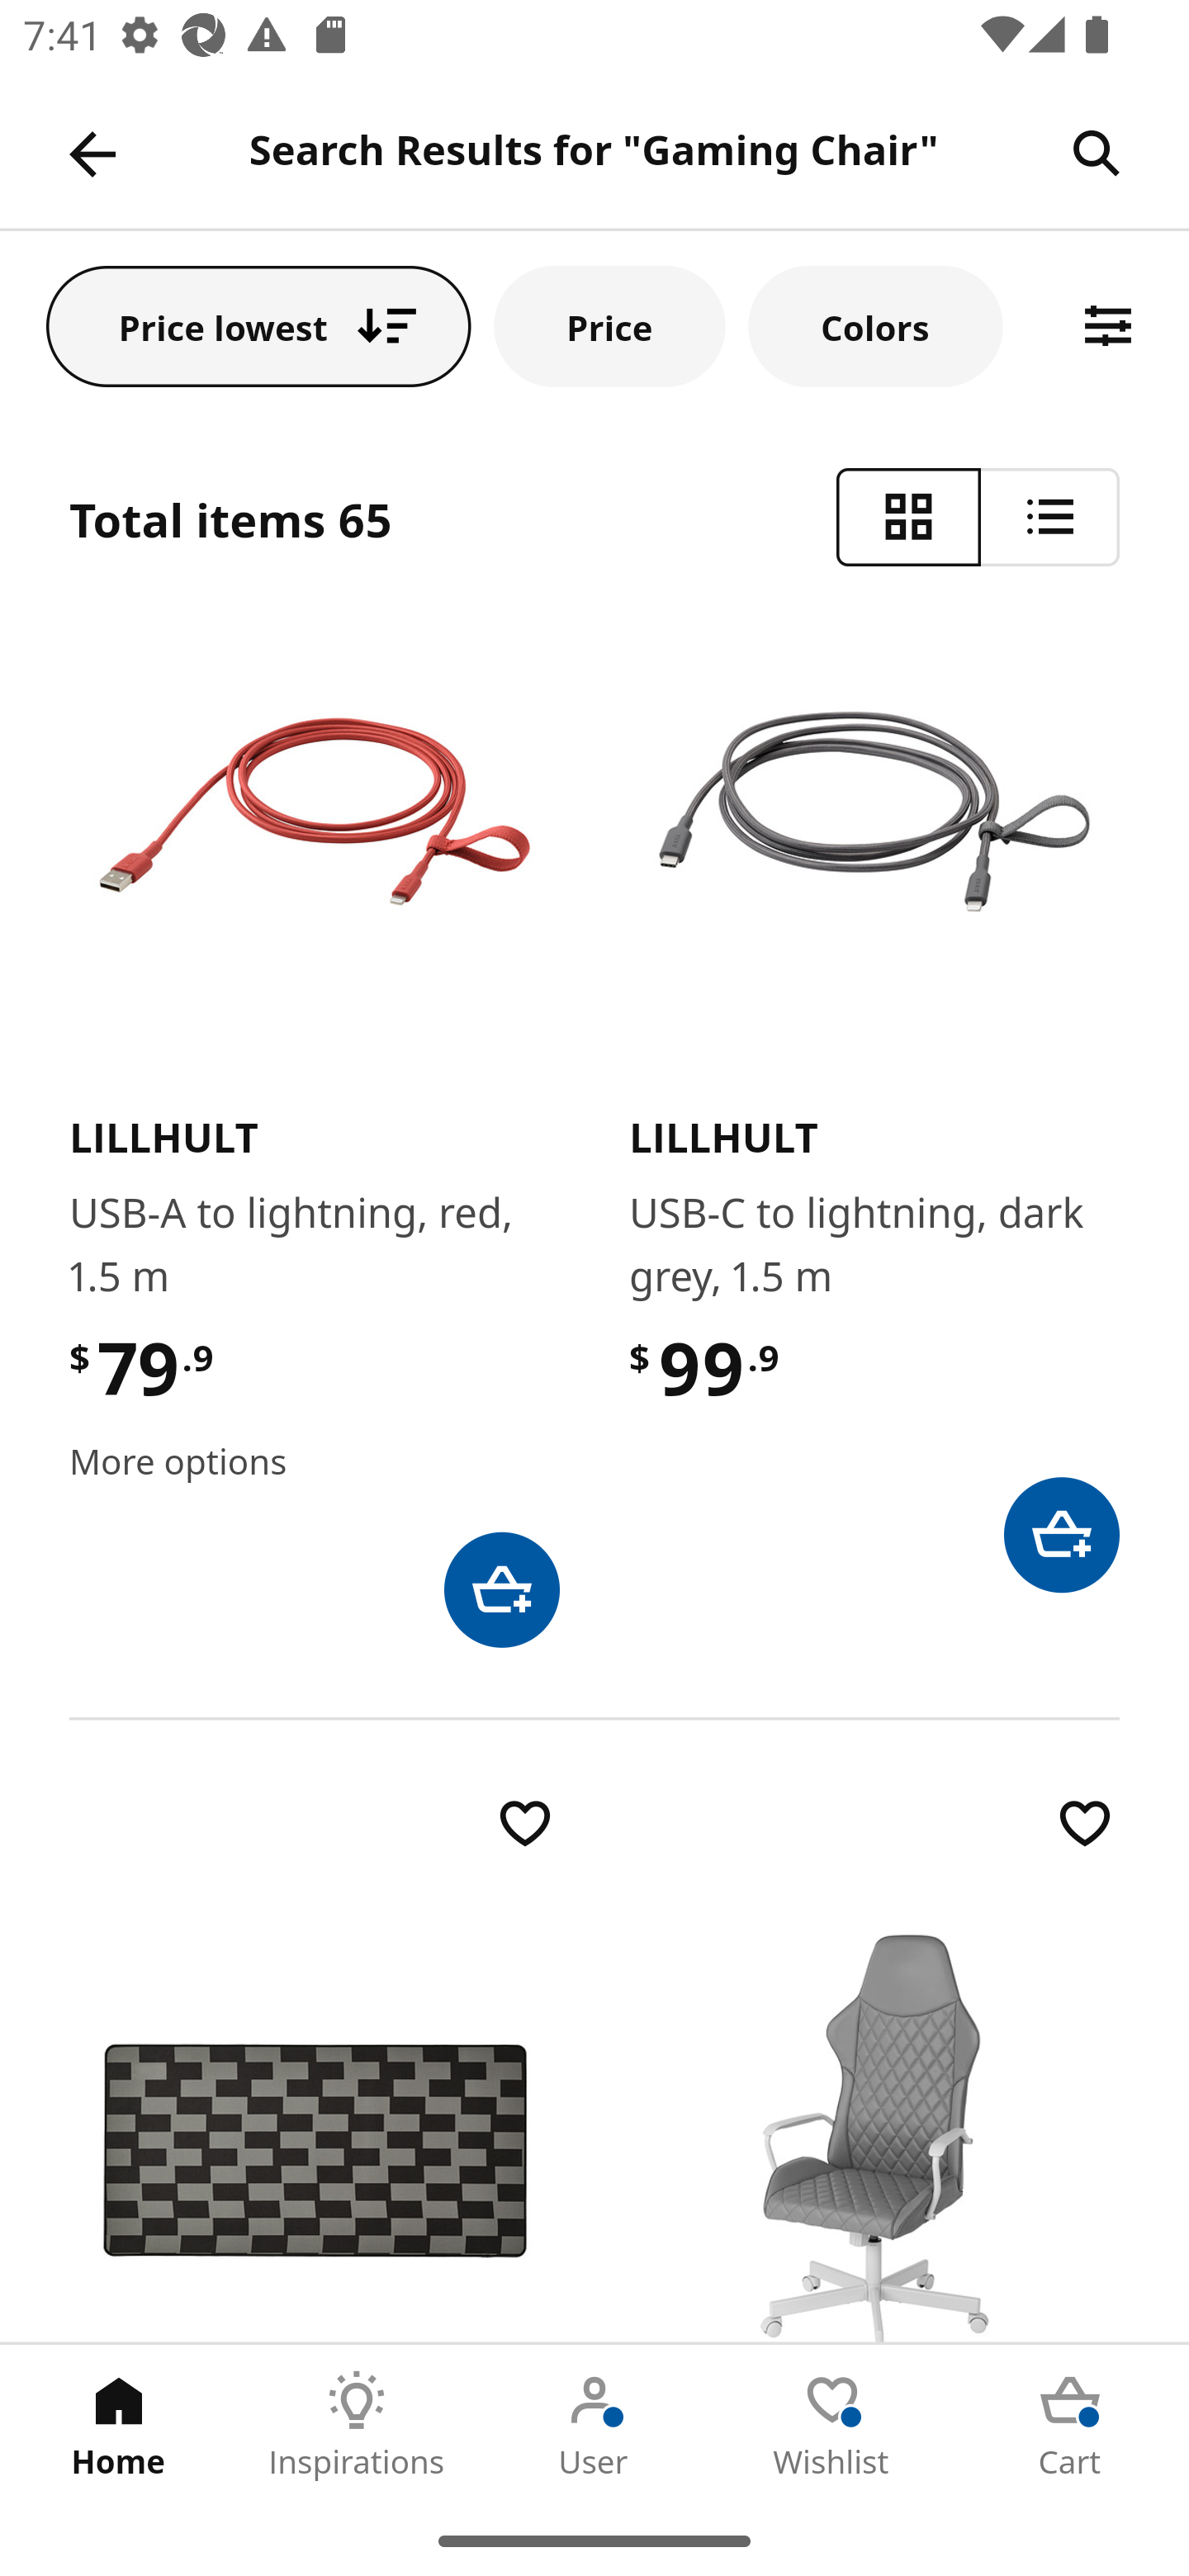 The width and height of the screenshot is (1189, 2576). What do you see at coordinates (609, 325) in the screenshot?
I see `Price` at bounding box center [609, 325].